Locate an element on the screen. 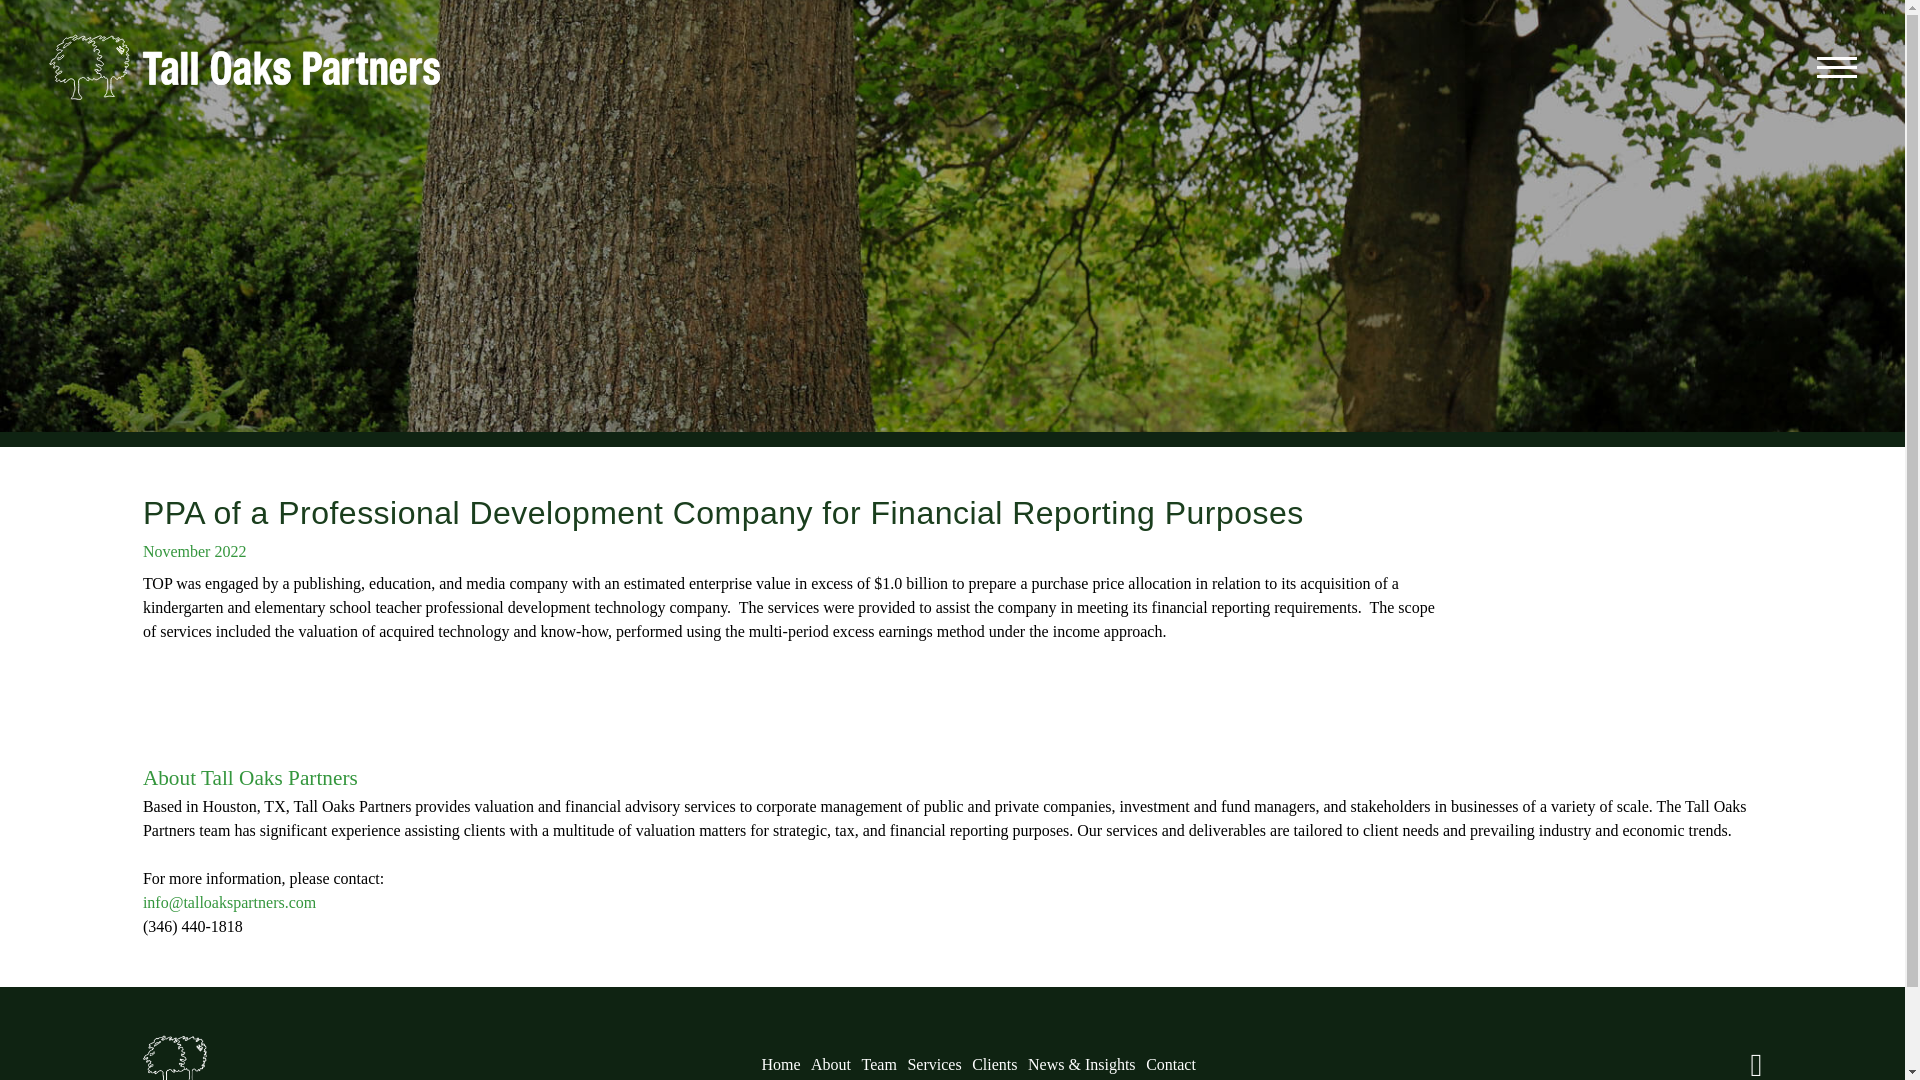 The width and height of the screenshot is (1920, 1080). Home is located at coordinates (780, 1064).